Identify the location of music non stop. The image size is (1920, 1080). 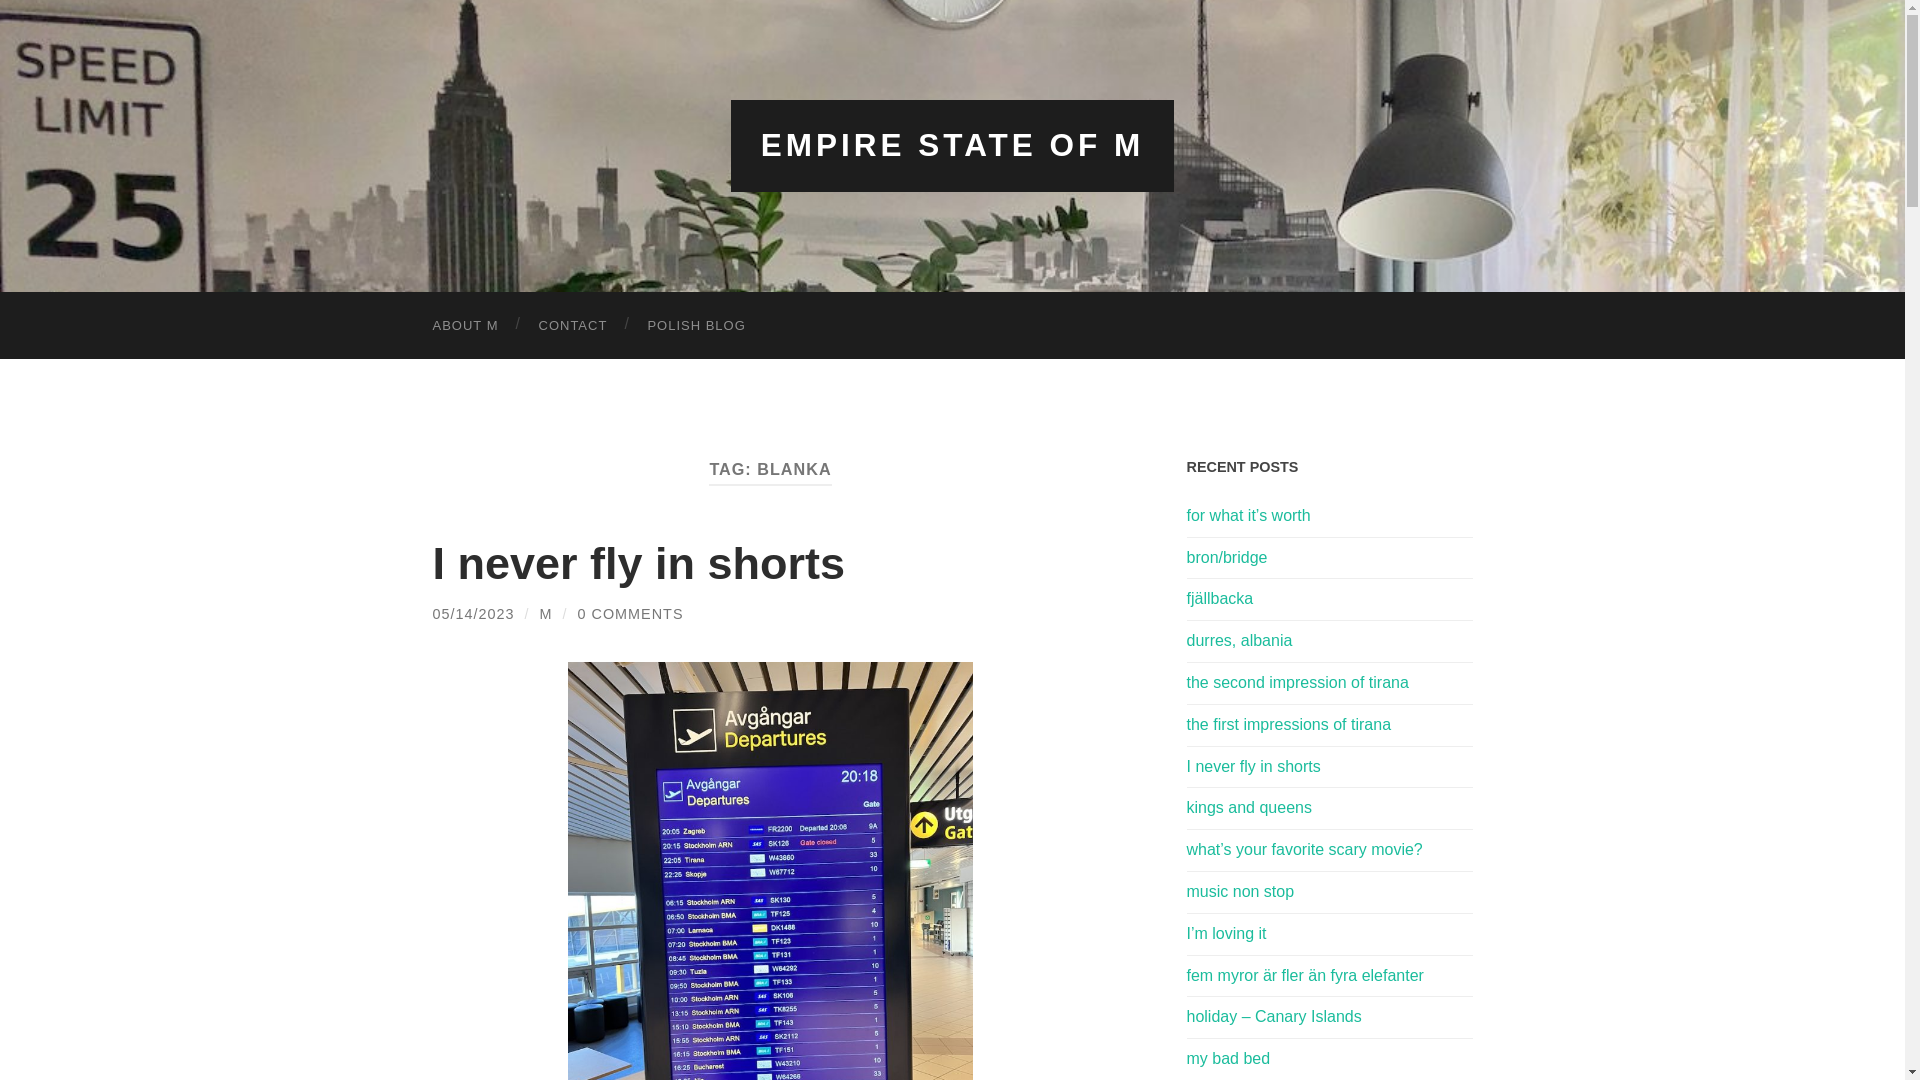
(1329, 892).